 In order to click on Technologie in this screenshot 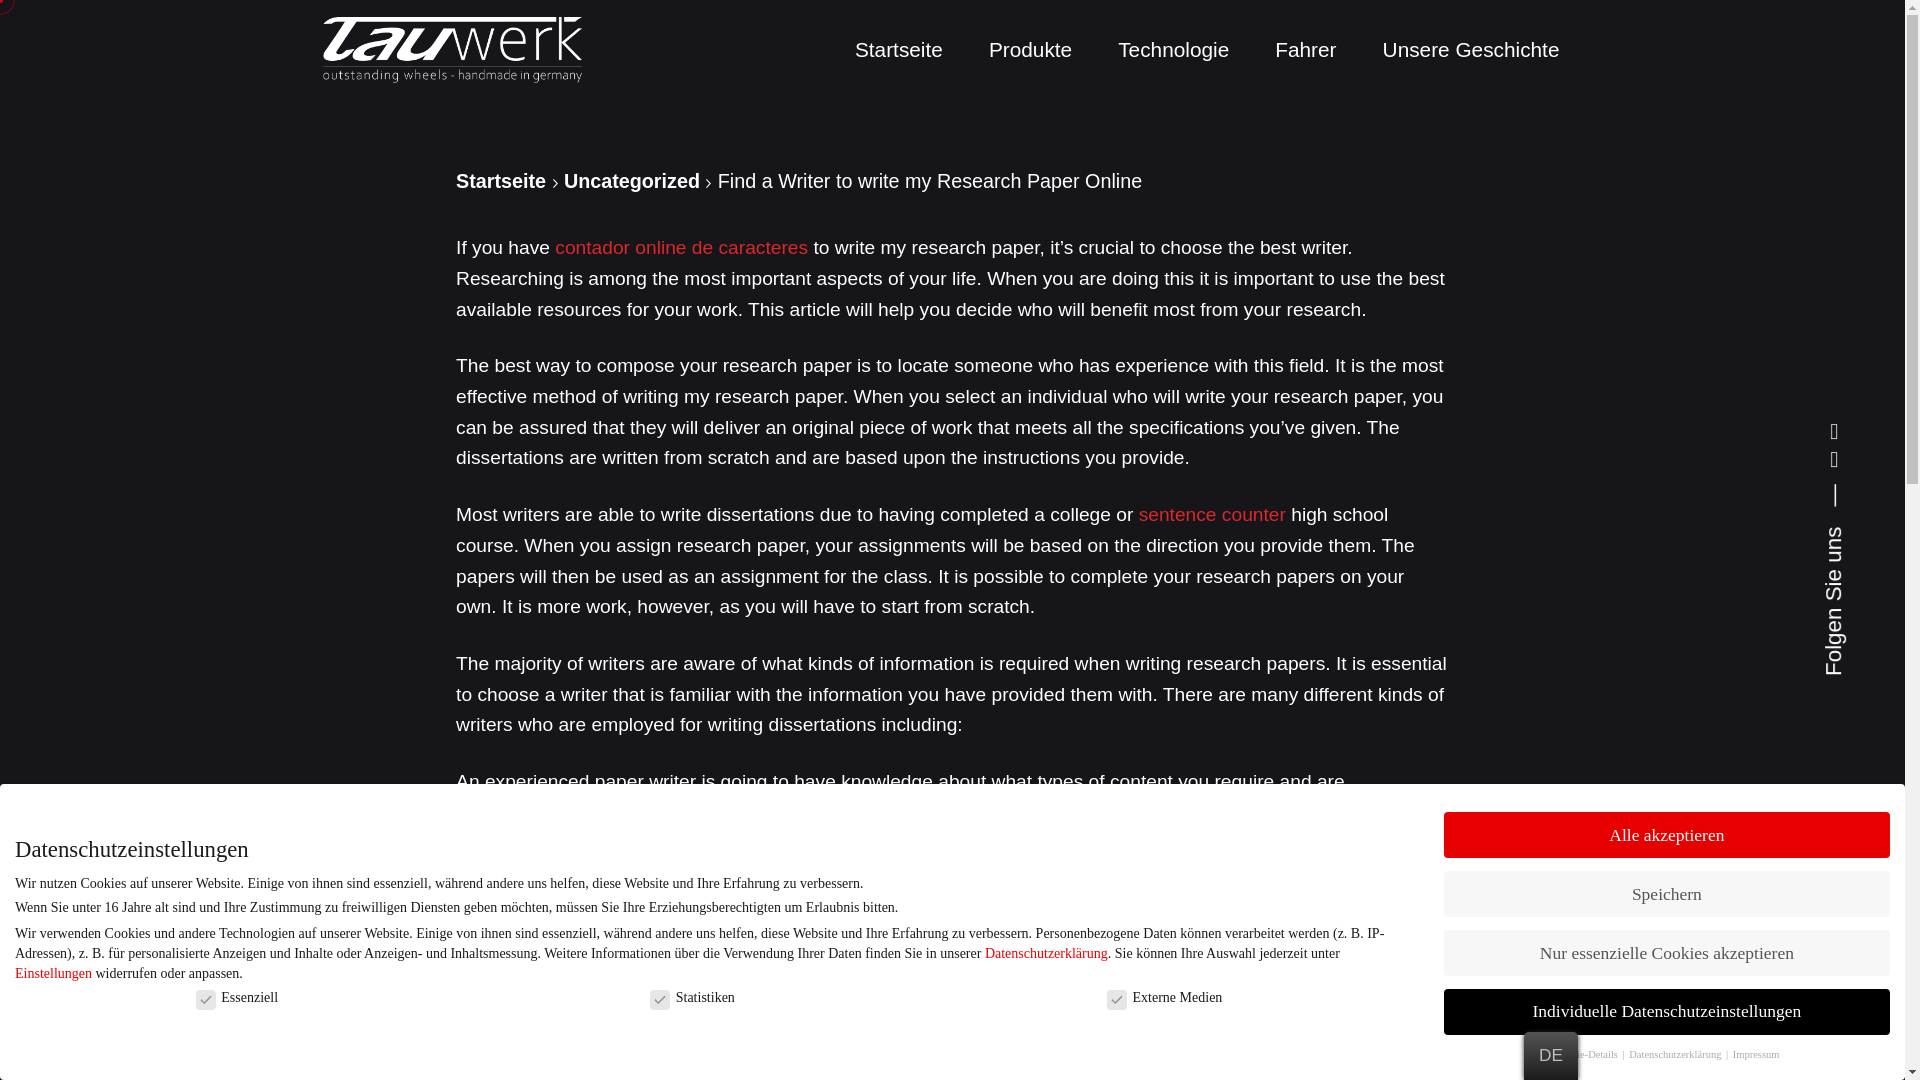, I will do `click(1172, 50)`.